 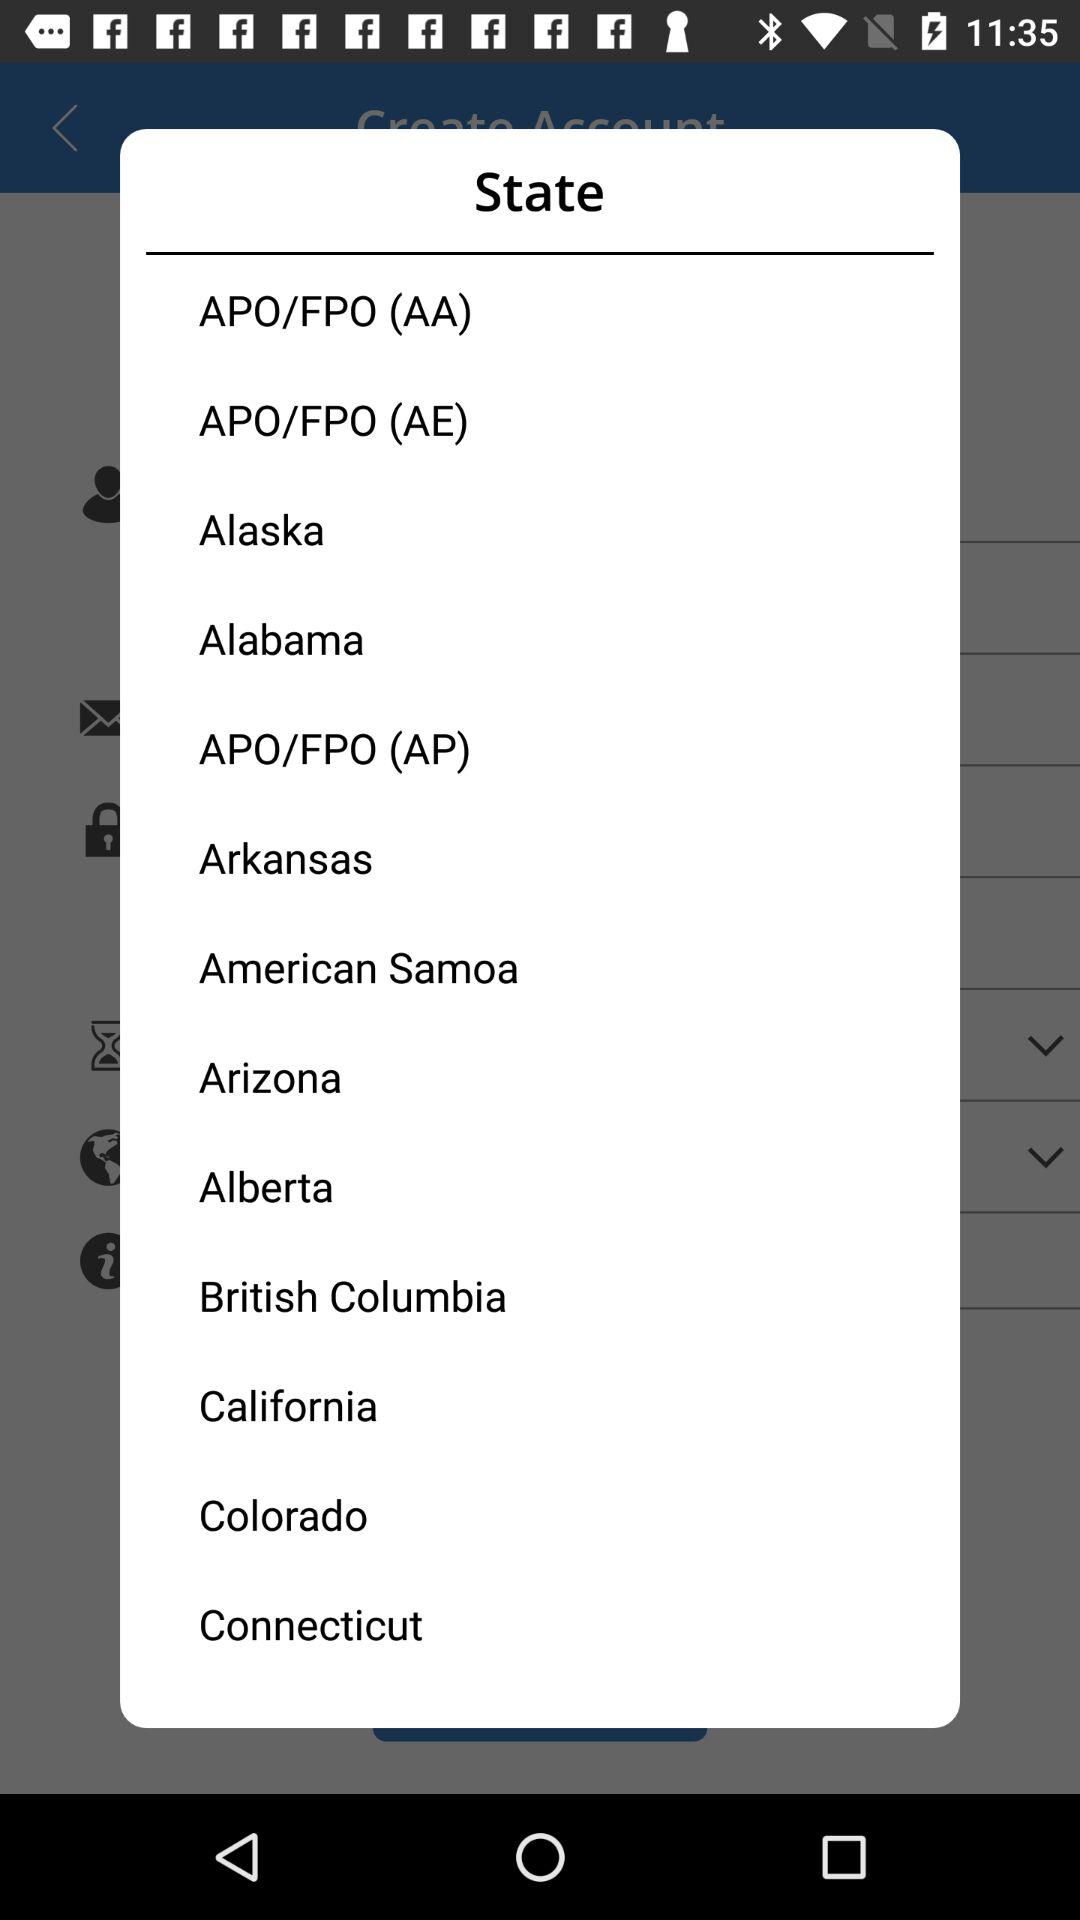 What do you see at coordinates (369, 1295) in the screenshot?
I see `tap icon above the california` at bounding box center [369, 1295].